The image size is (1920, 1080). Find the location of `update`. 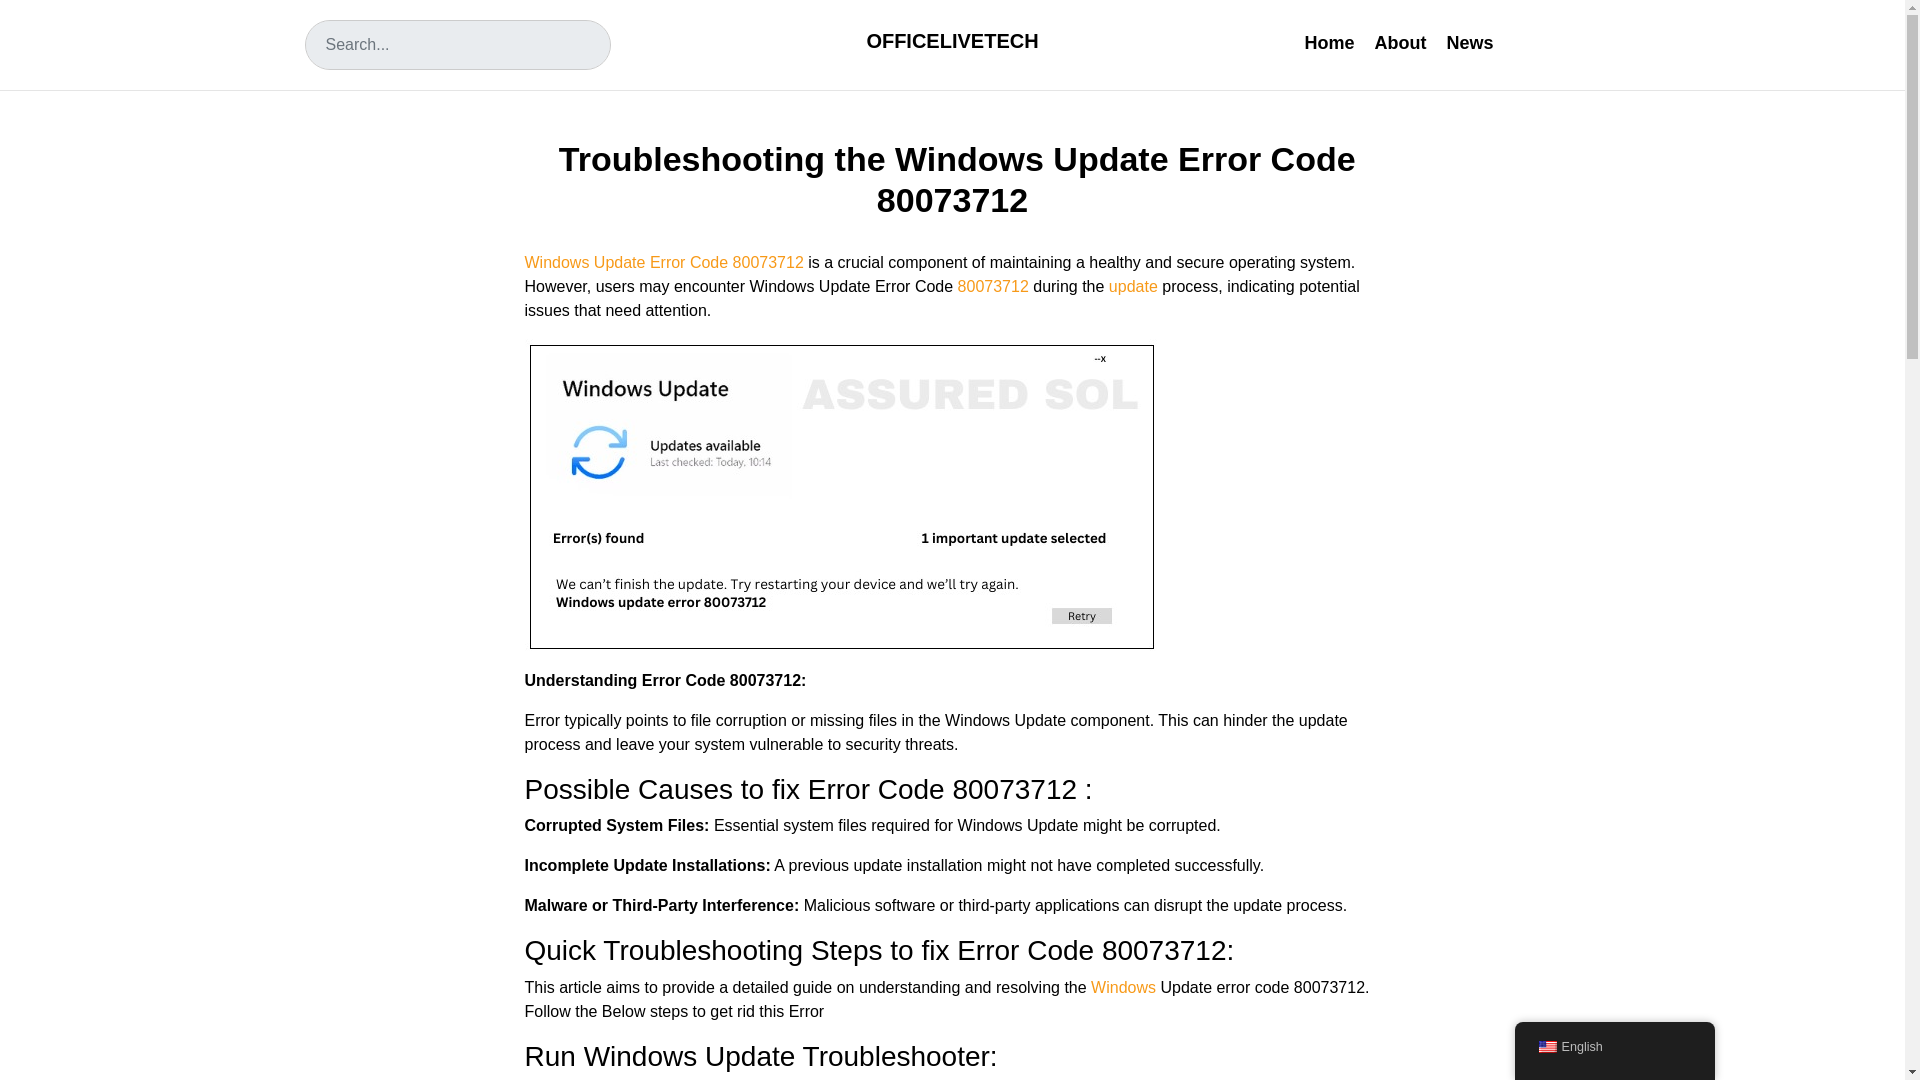

update is located at coordinates (1130, 286).